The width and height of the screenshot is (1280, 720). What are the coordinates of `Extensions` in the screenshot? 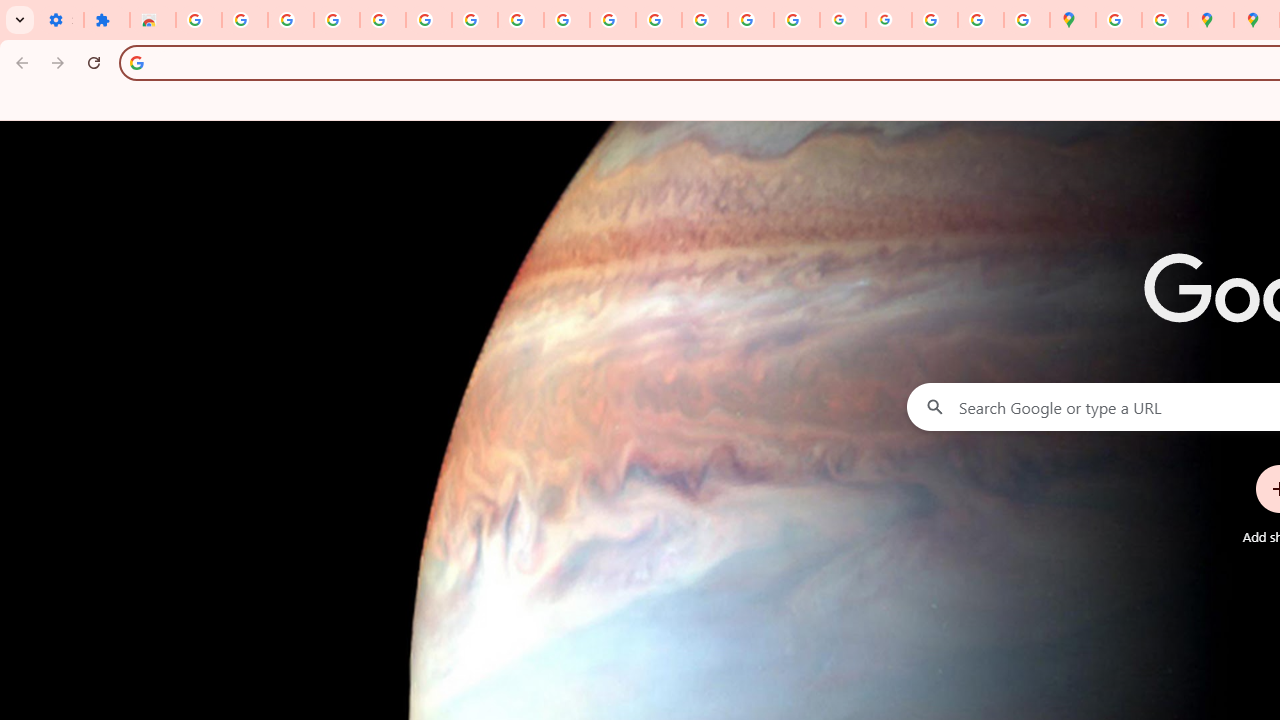 It's located at (107, 20).